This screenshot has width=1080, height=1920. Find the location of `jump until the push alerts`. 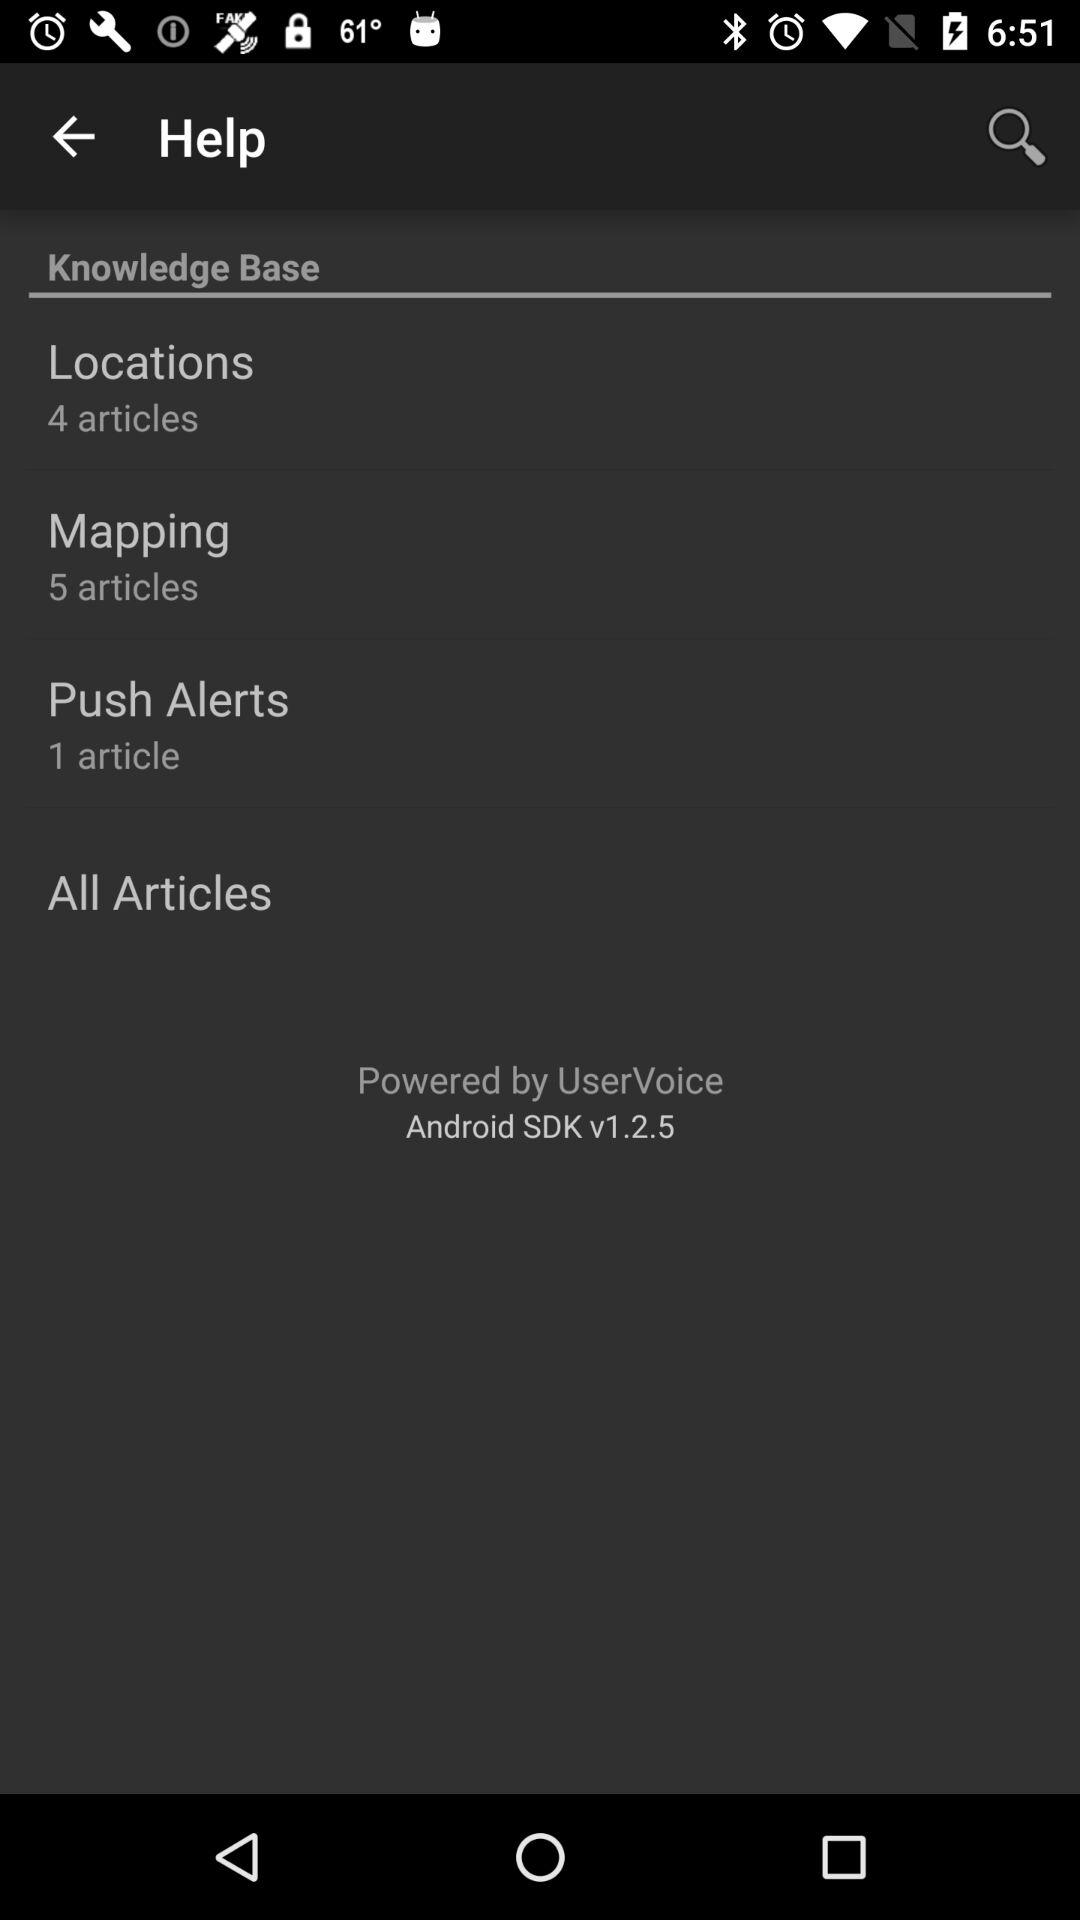

jump until the push alerts is located at coordinates (168, 698).